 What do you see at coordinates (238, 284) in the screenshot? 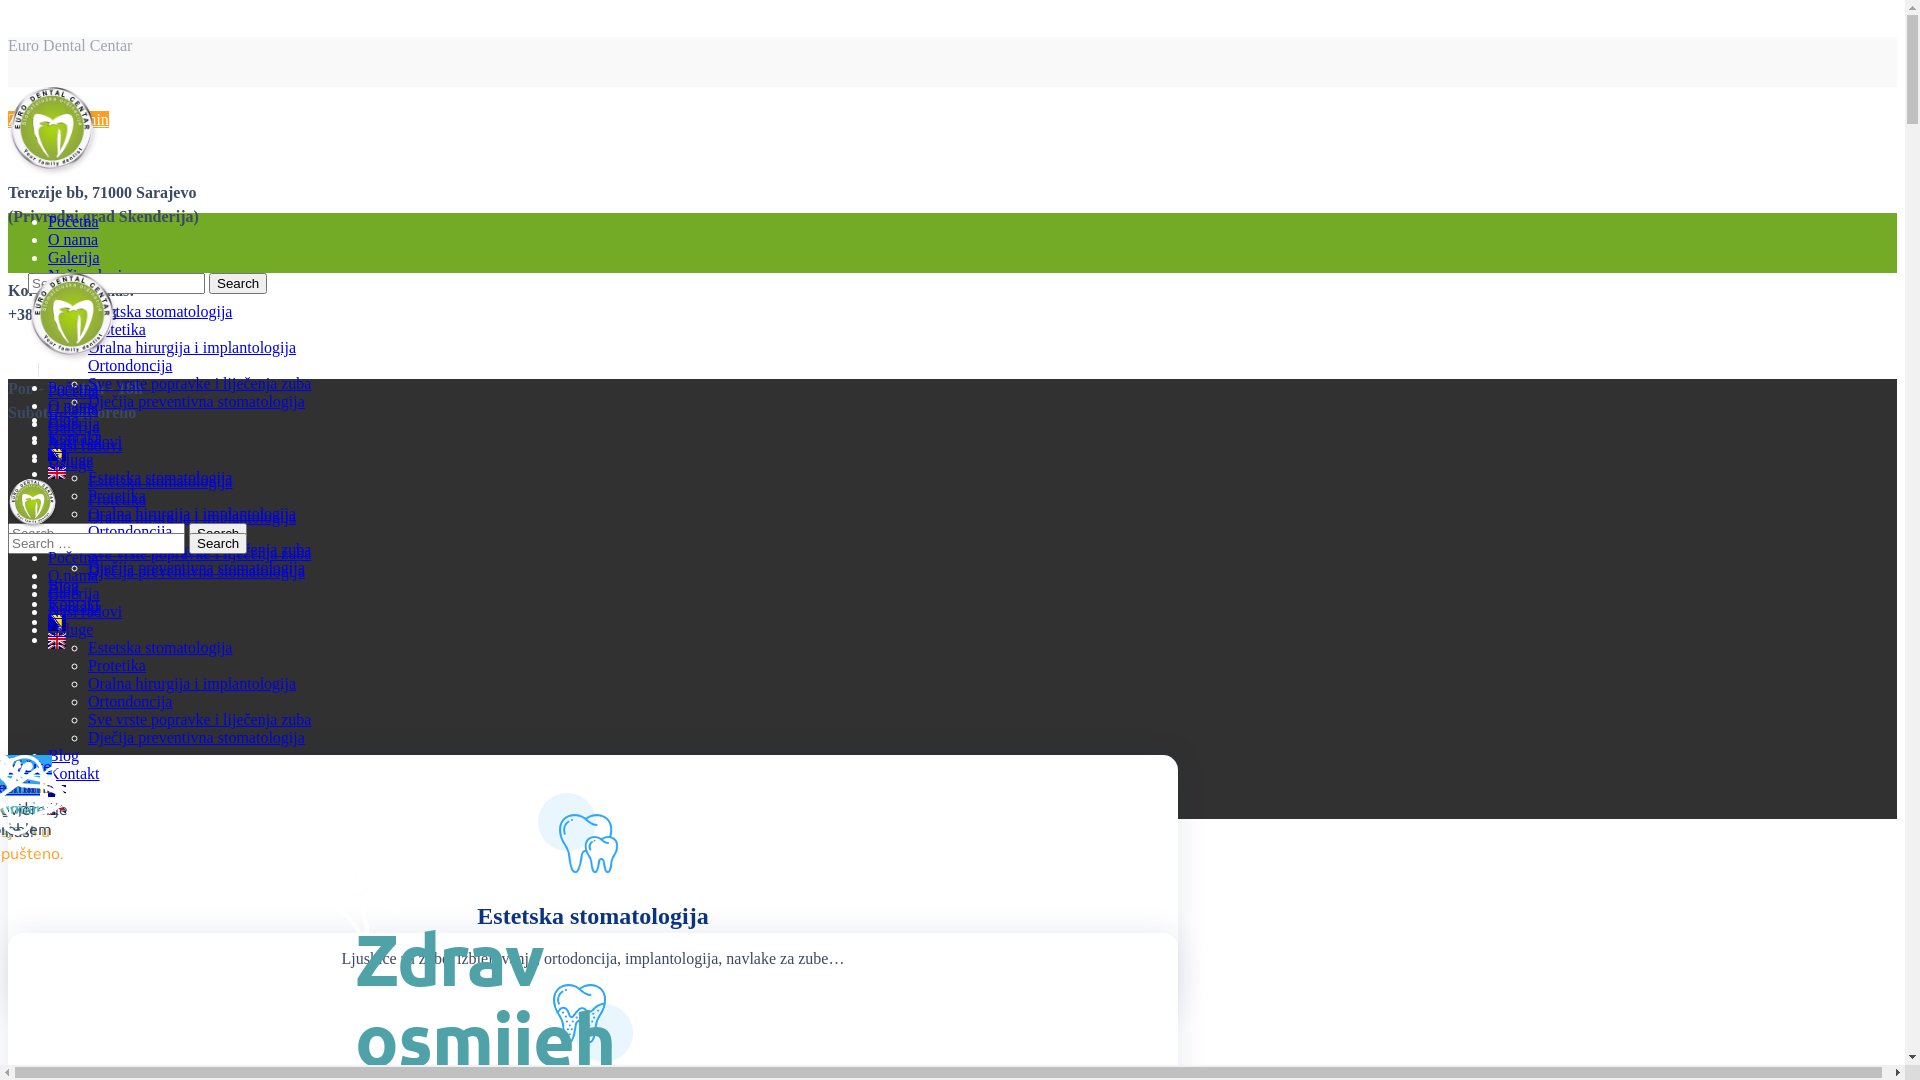
I see `Search` at bounding box center [238, 284].